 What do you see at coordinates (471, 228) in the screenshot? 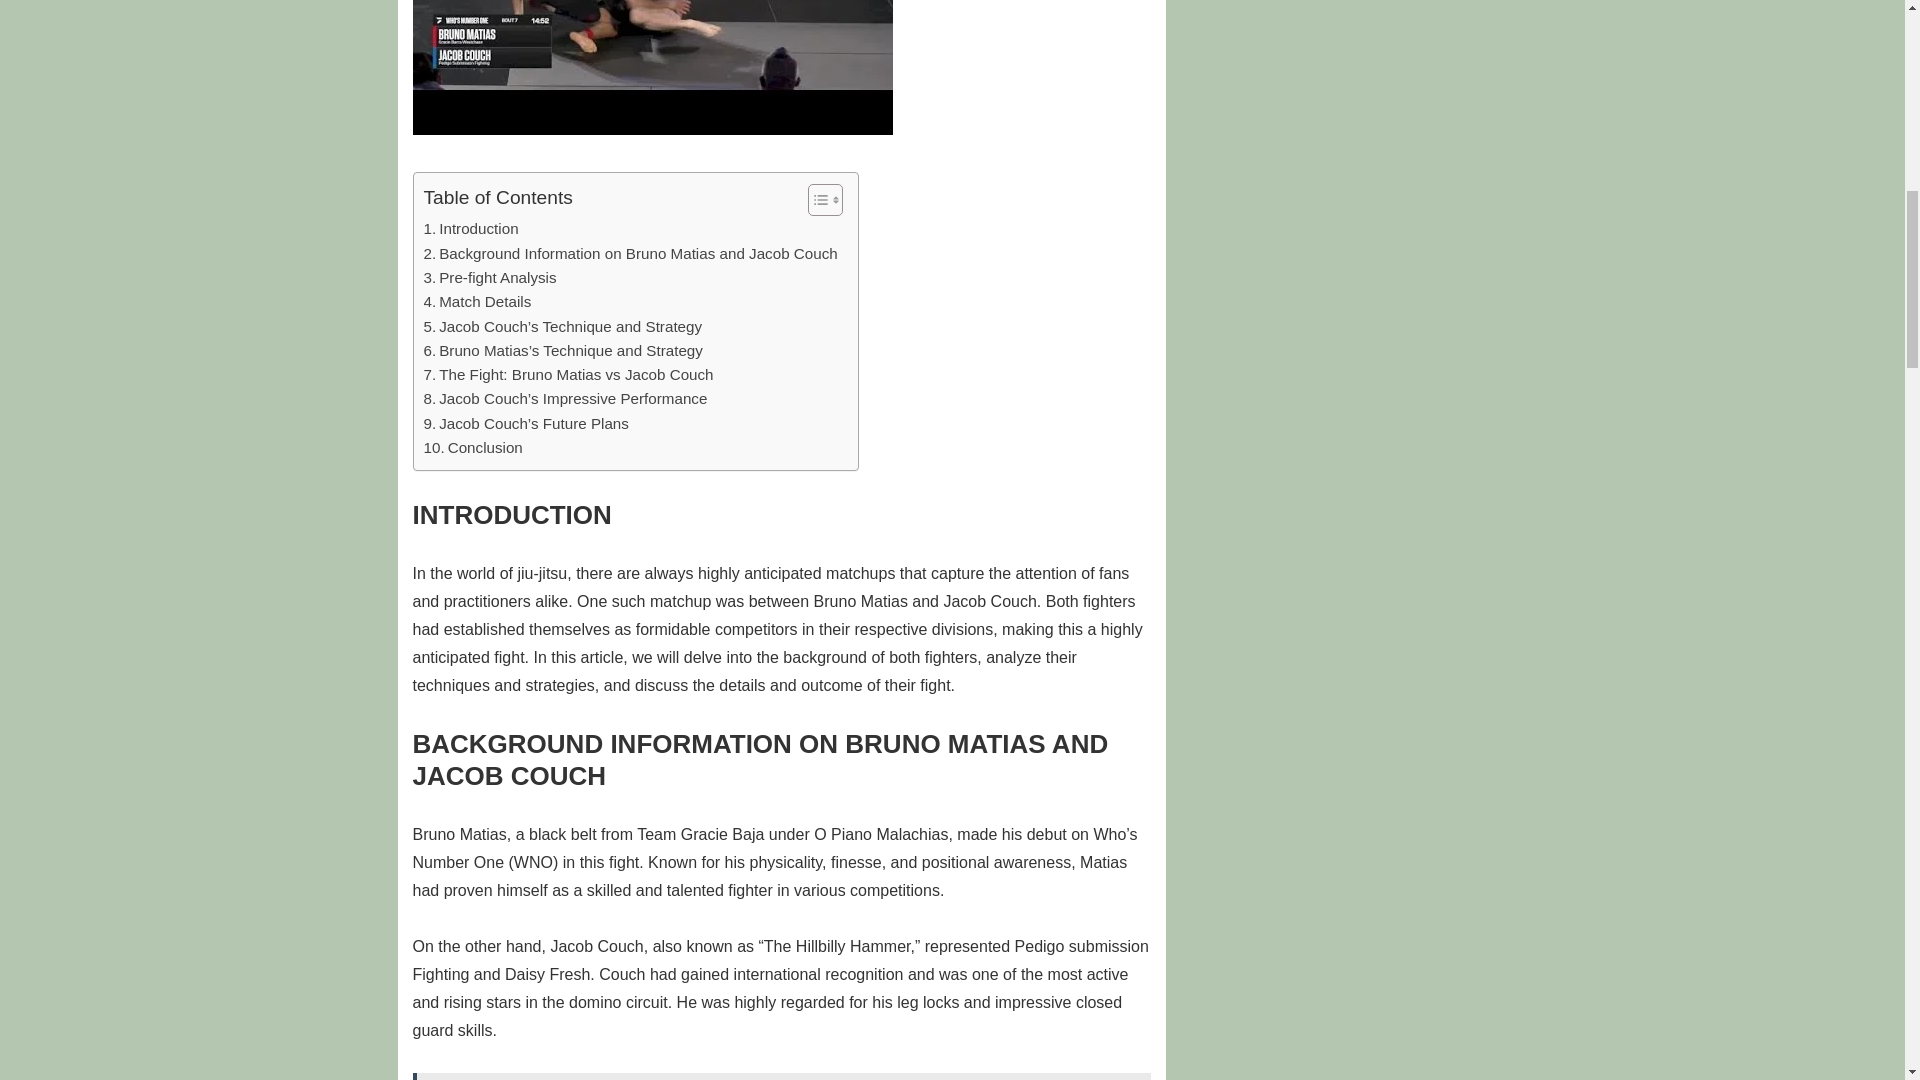
I see `Introduction` at bounding box center [471, 228].